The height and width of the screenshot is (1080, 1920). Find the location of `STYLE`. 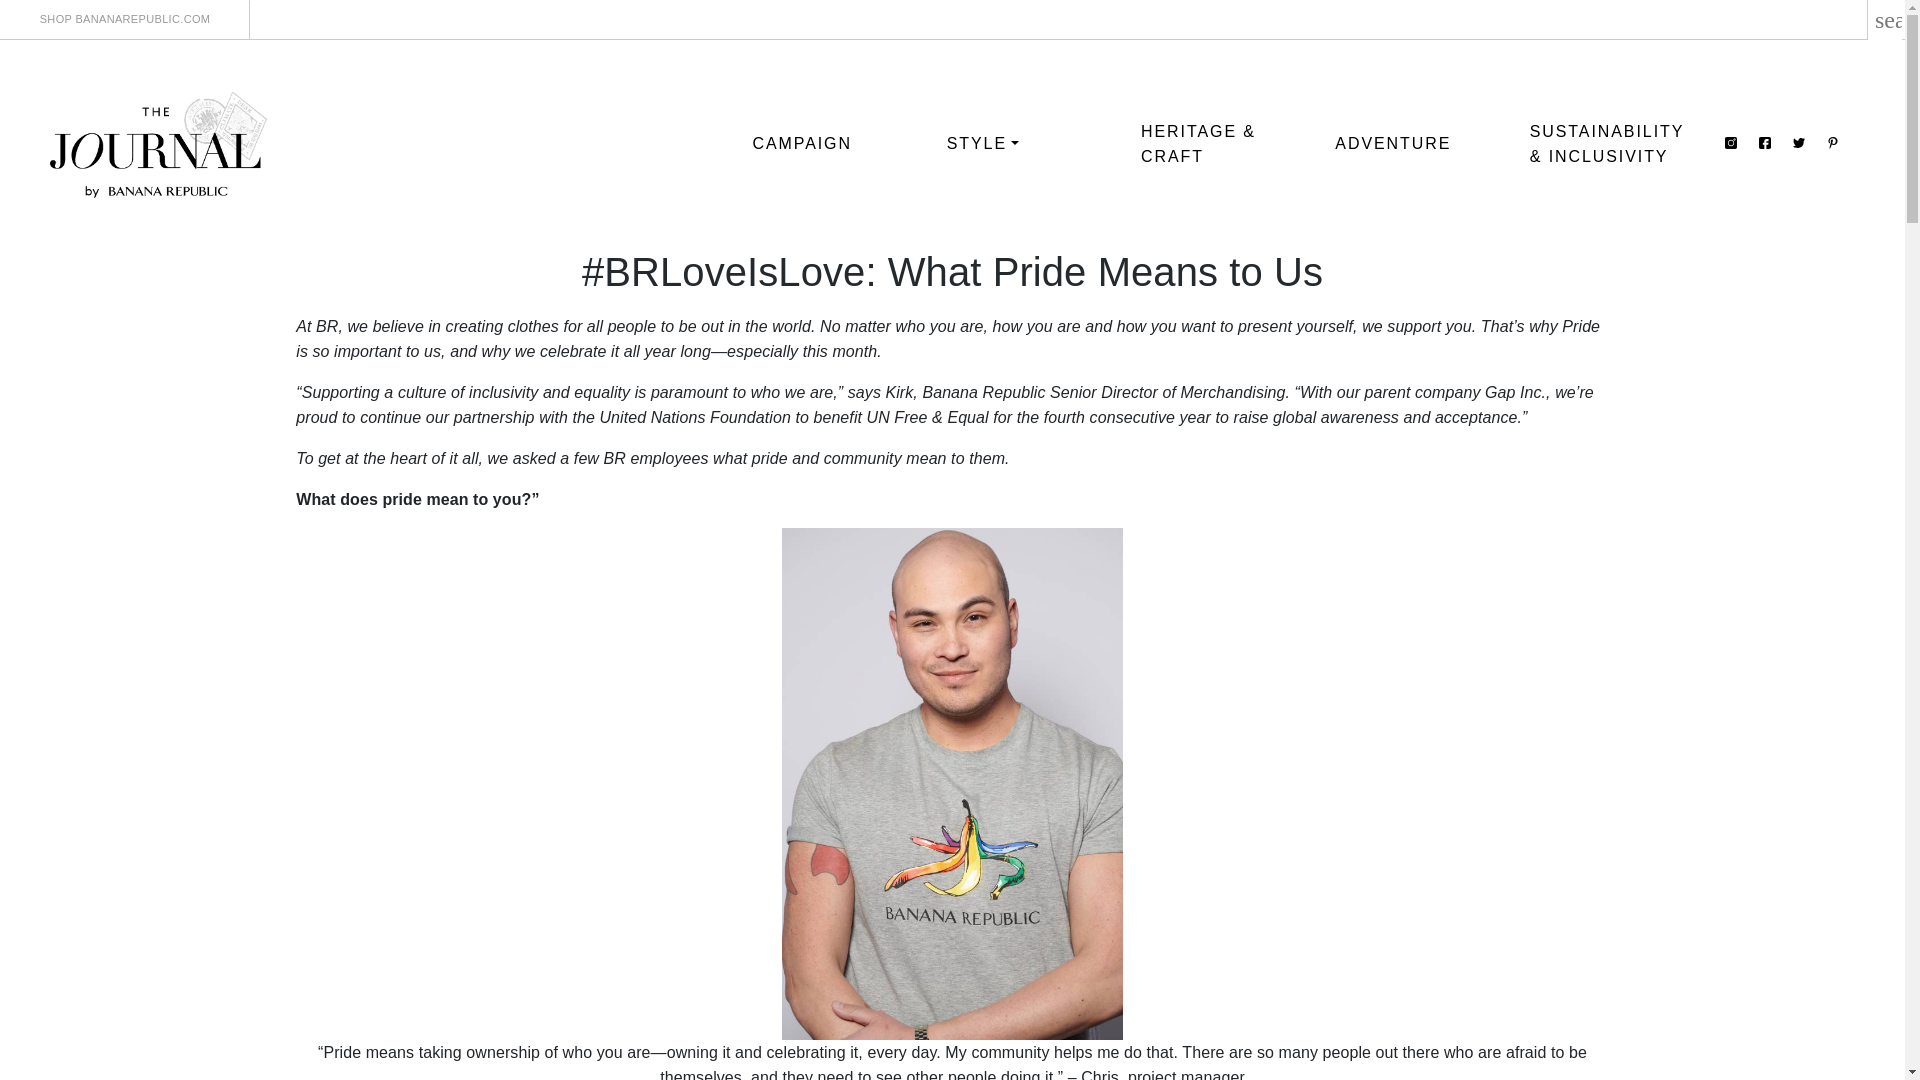

STYLE is located at coordinates (982, 144).